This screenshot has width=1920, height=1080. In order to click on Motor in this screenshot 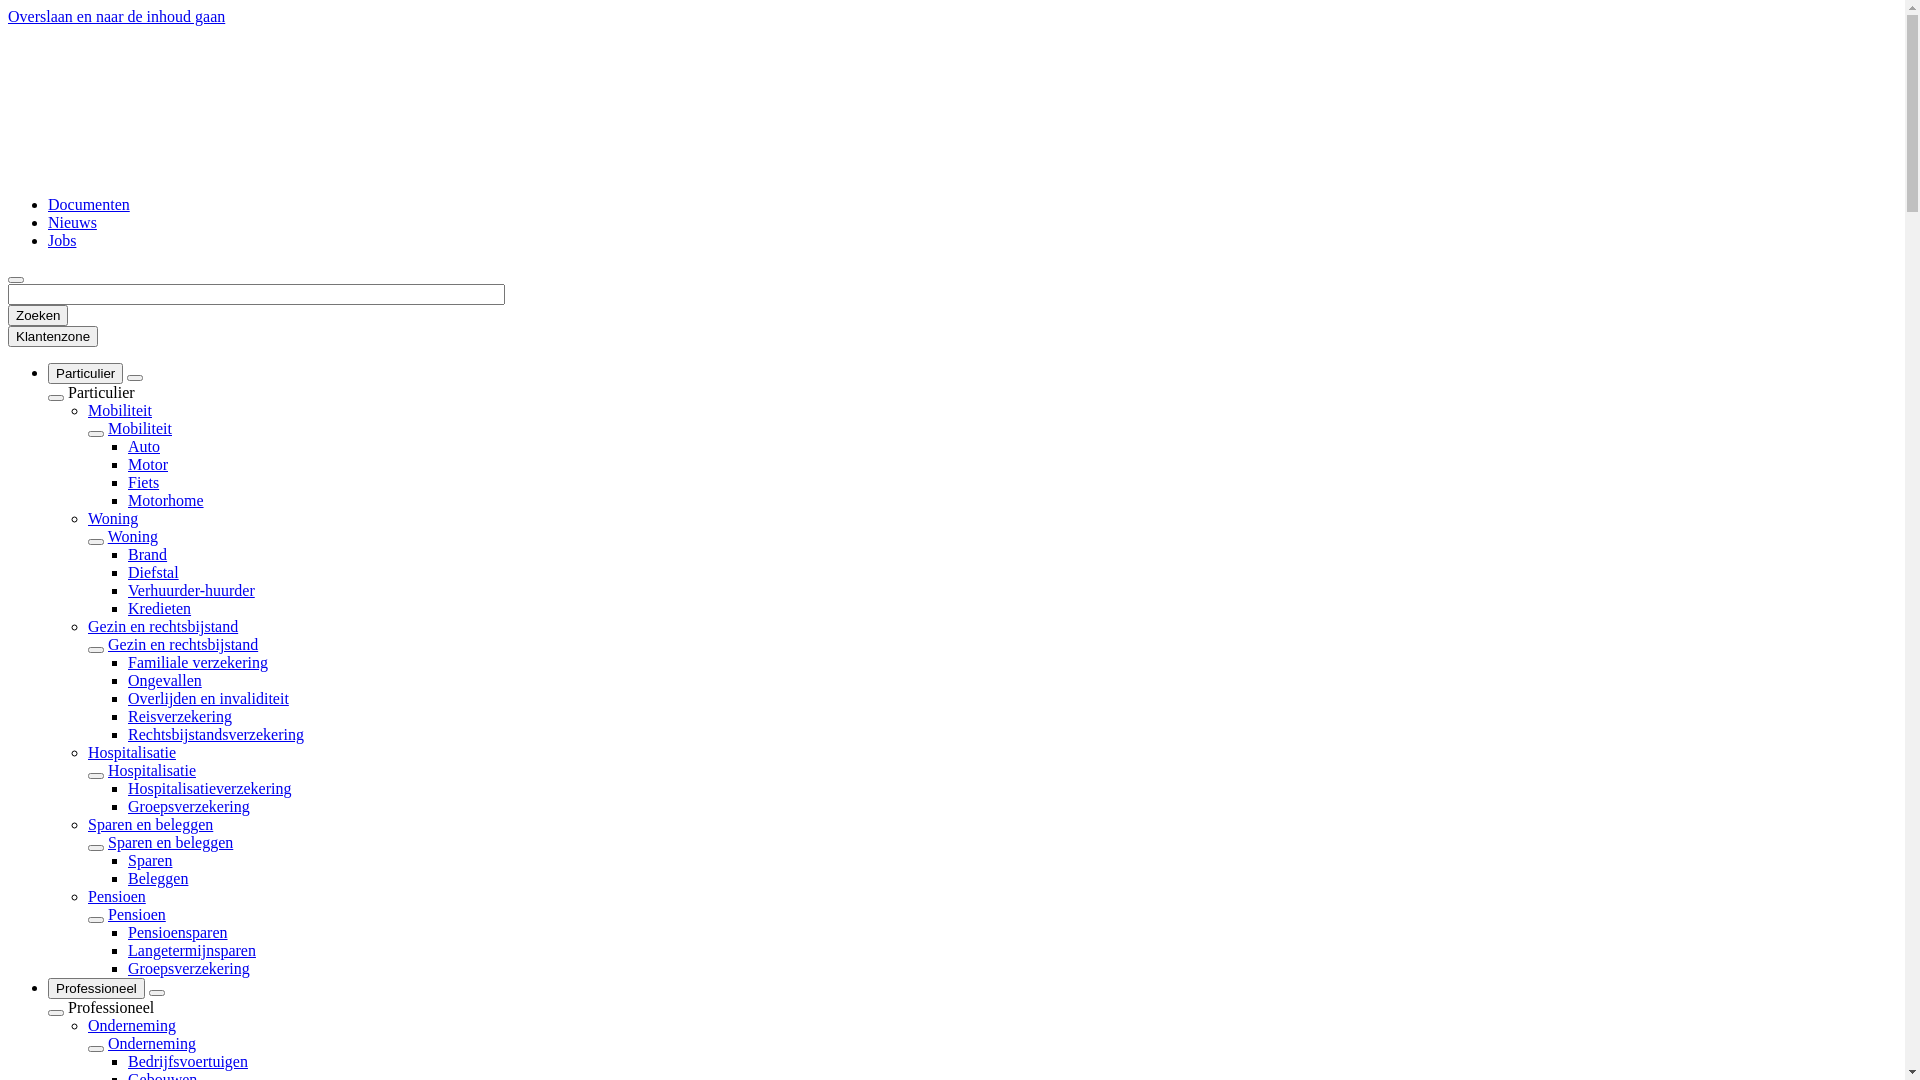, I will do `click(148, 464)`.